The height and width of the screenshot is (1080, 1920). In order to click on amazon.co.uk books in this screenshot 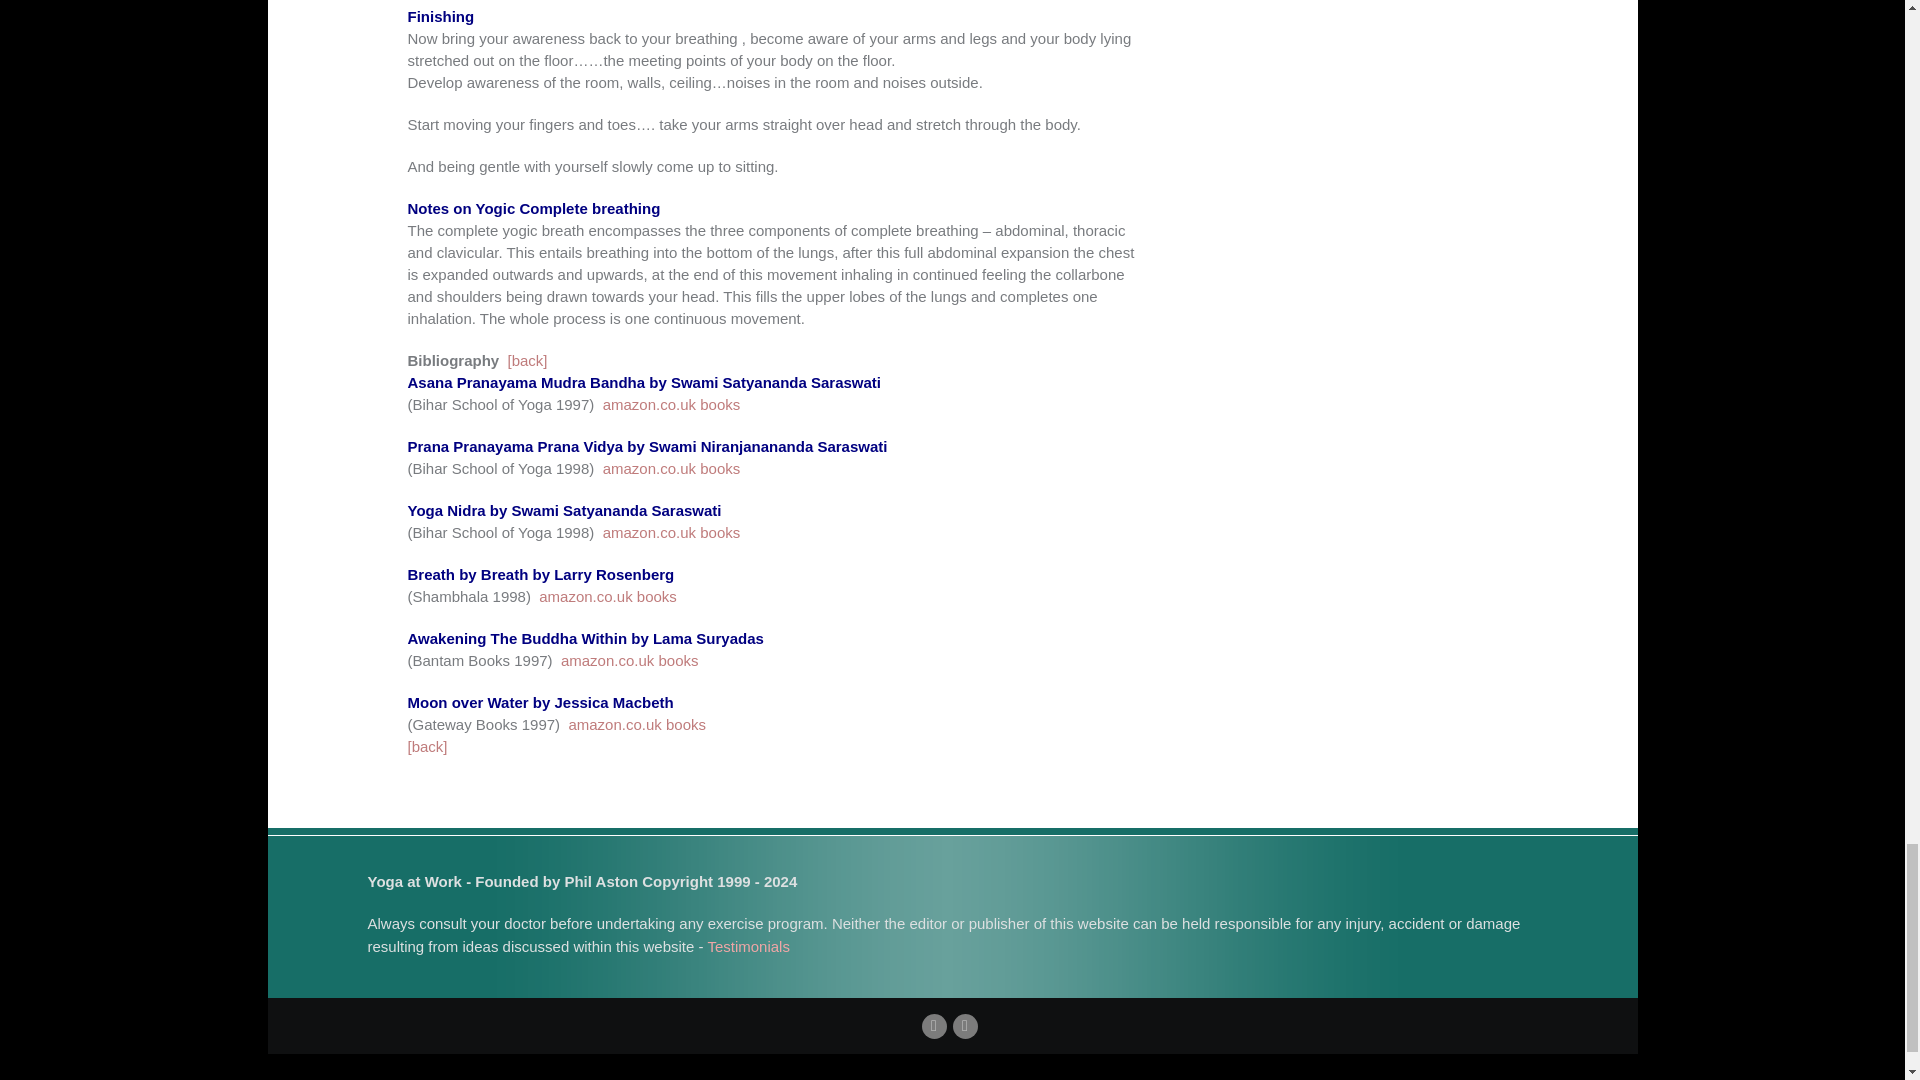, I will do `click(608, 596)`.